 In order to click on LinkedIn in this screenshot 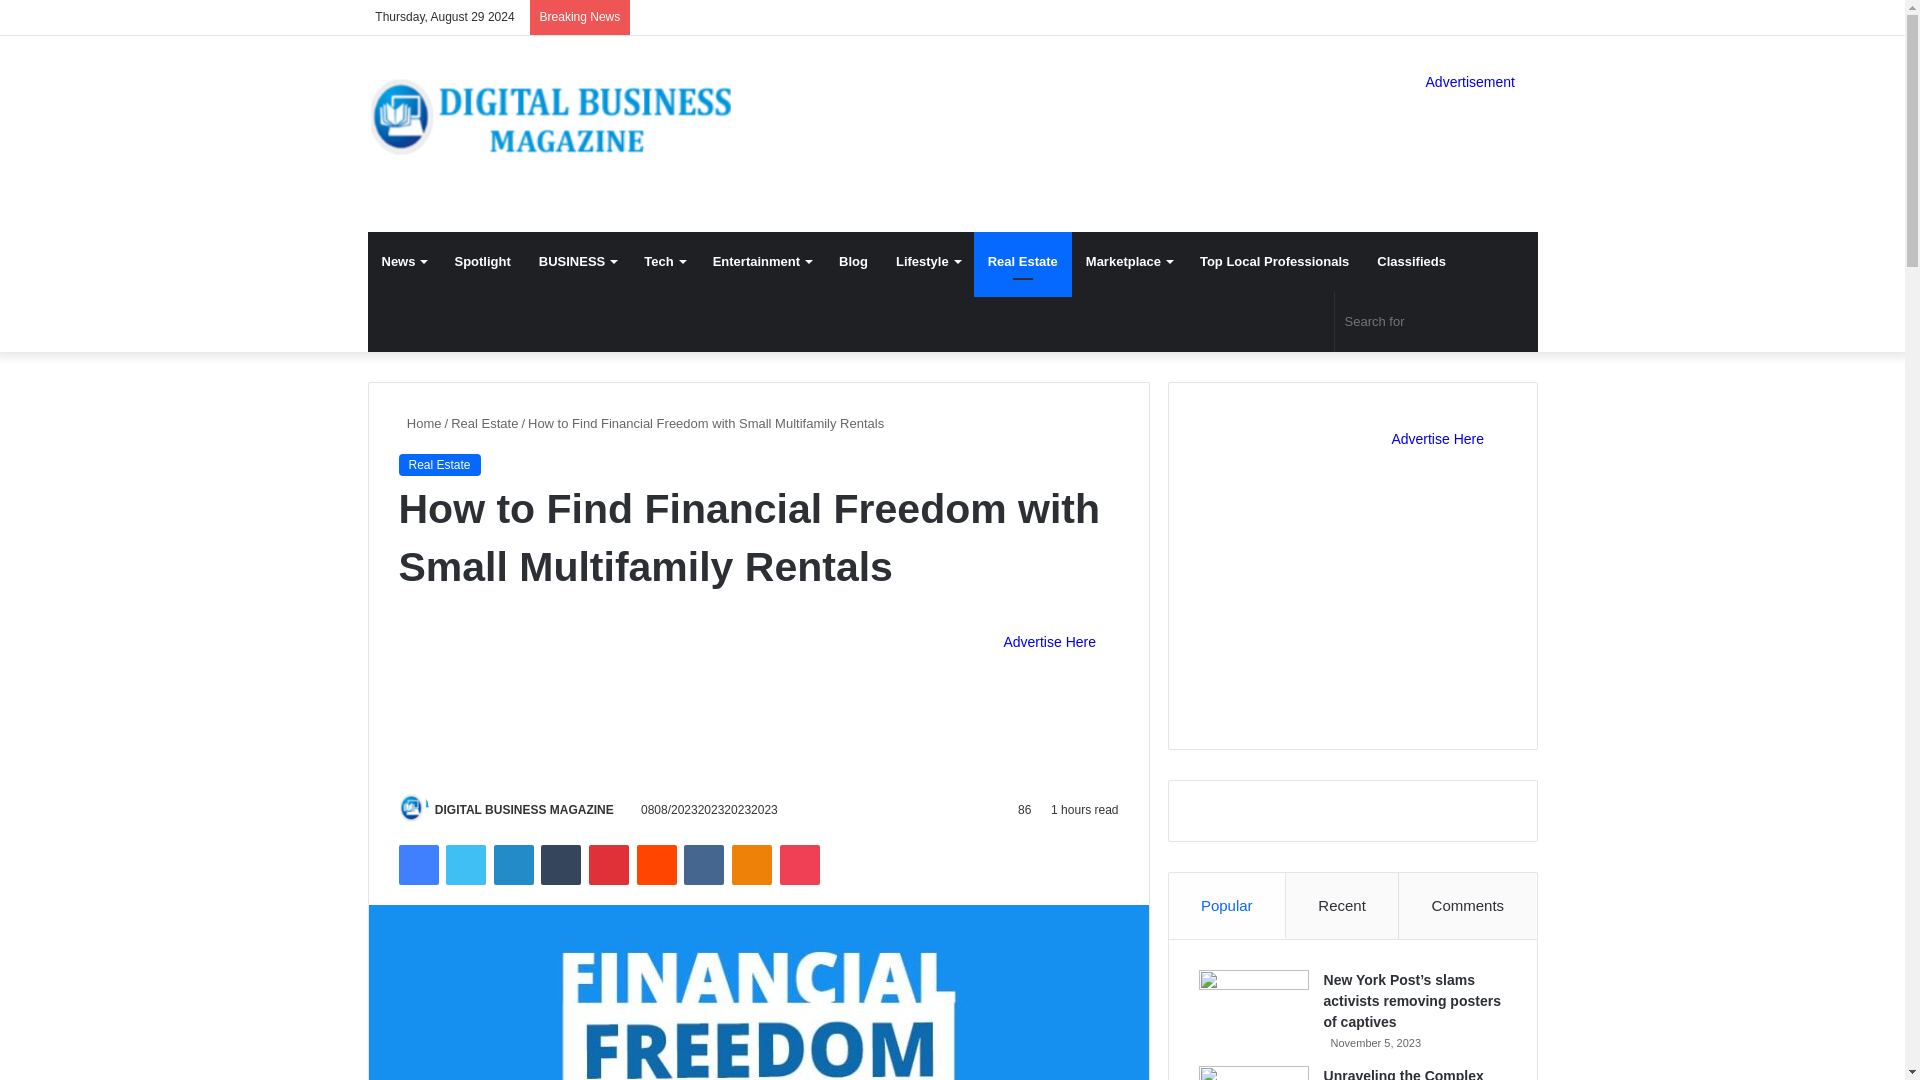, I will do `click(513, 864)`.